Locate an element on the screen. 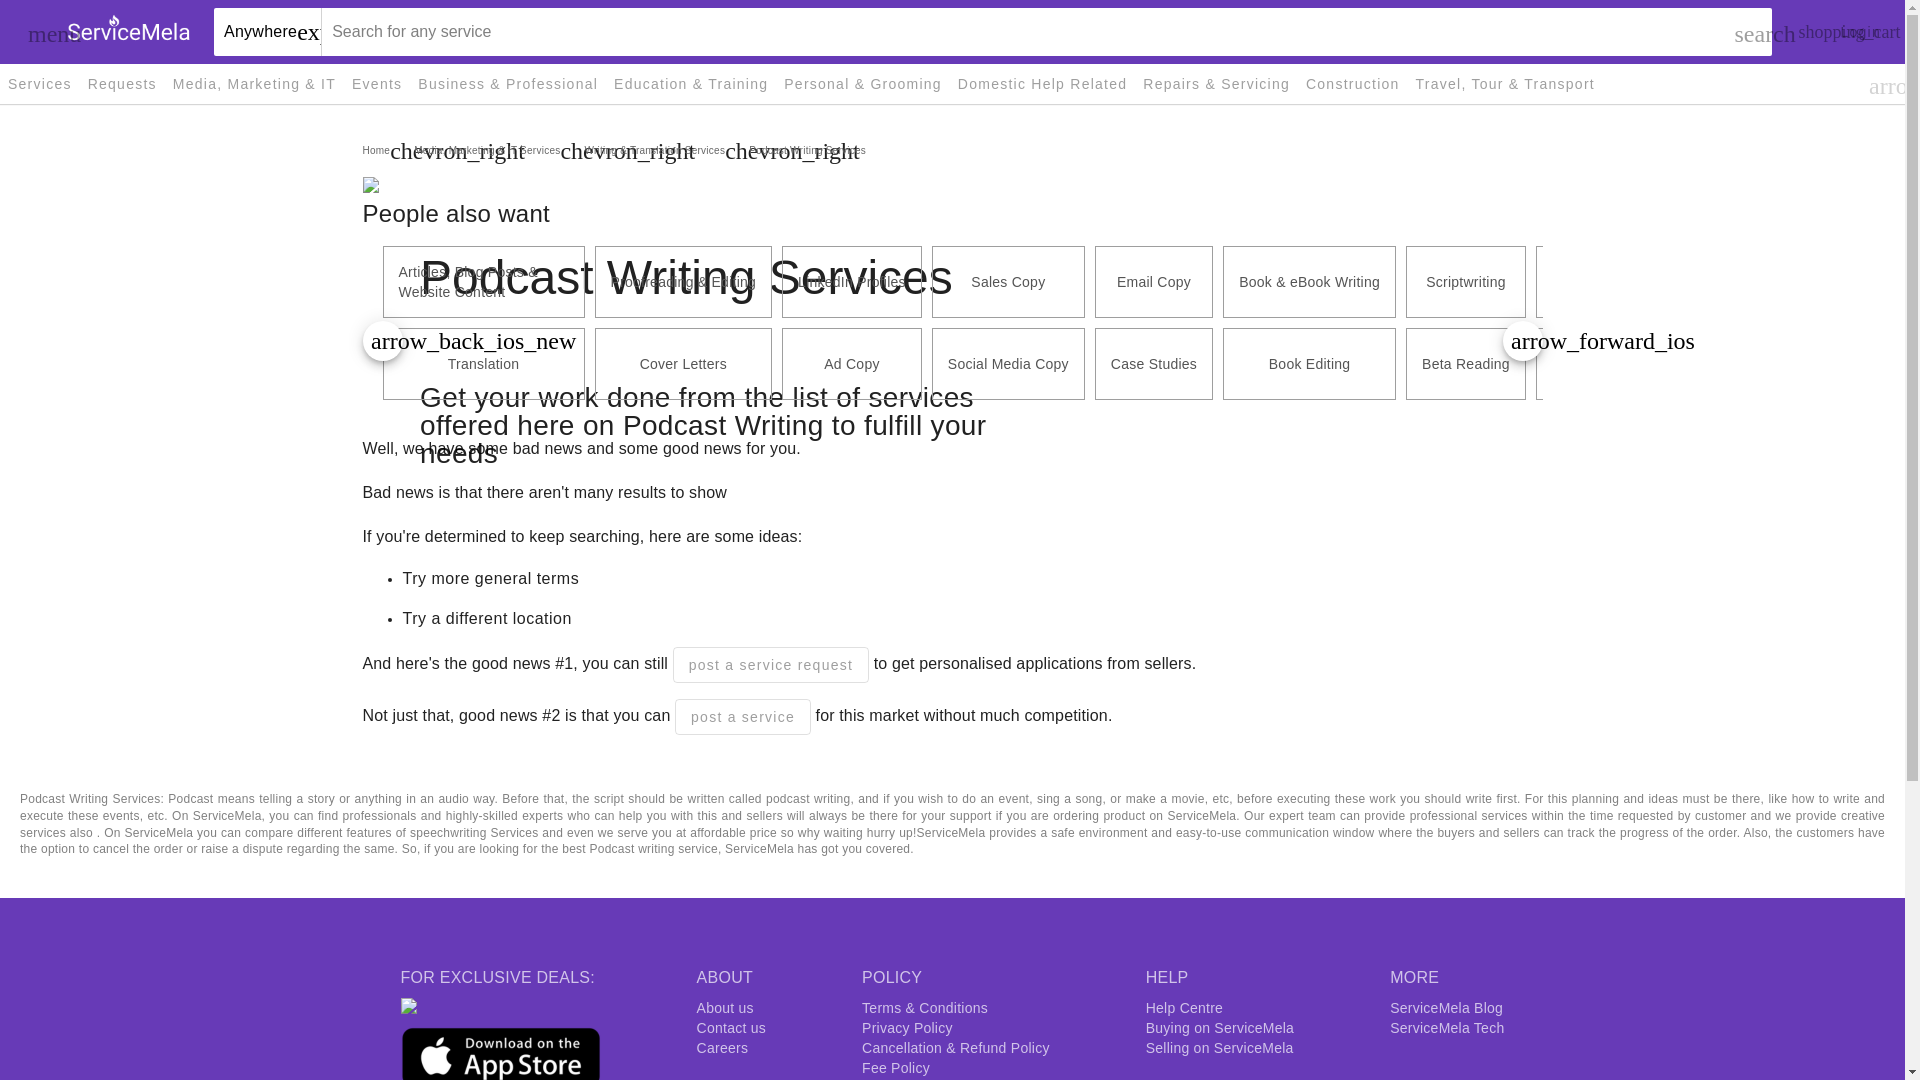 The image size is (1920, 1080). search is located at coordinates (1746, 32).